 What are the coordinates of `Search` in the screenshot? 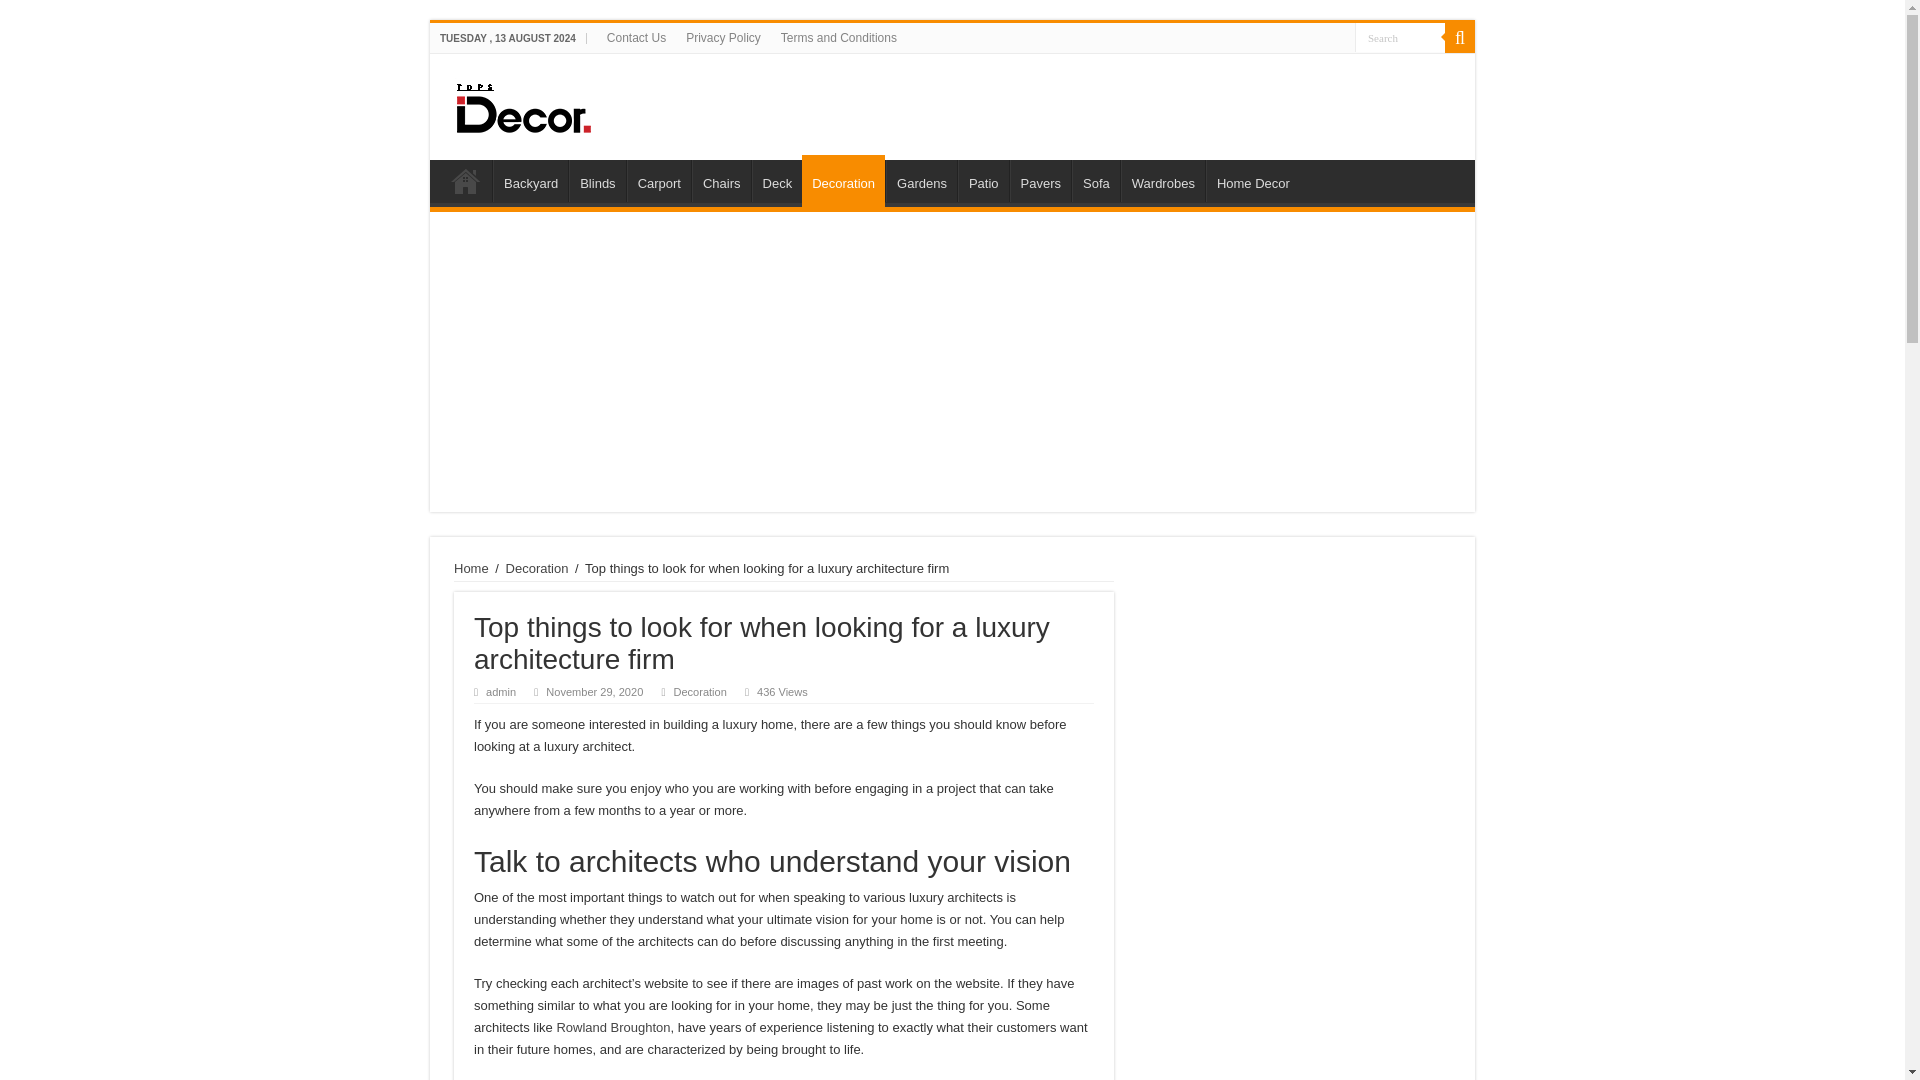 It's located at (1460, 37).